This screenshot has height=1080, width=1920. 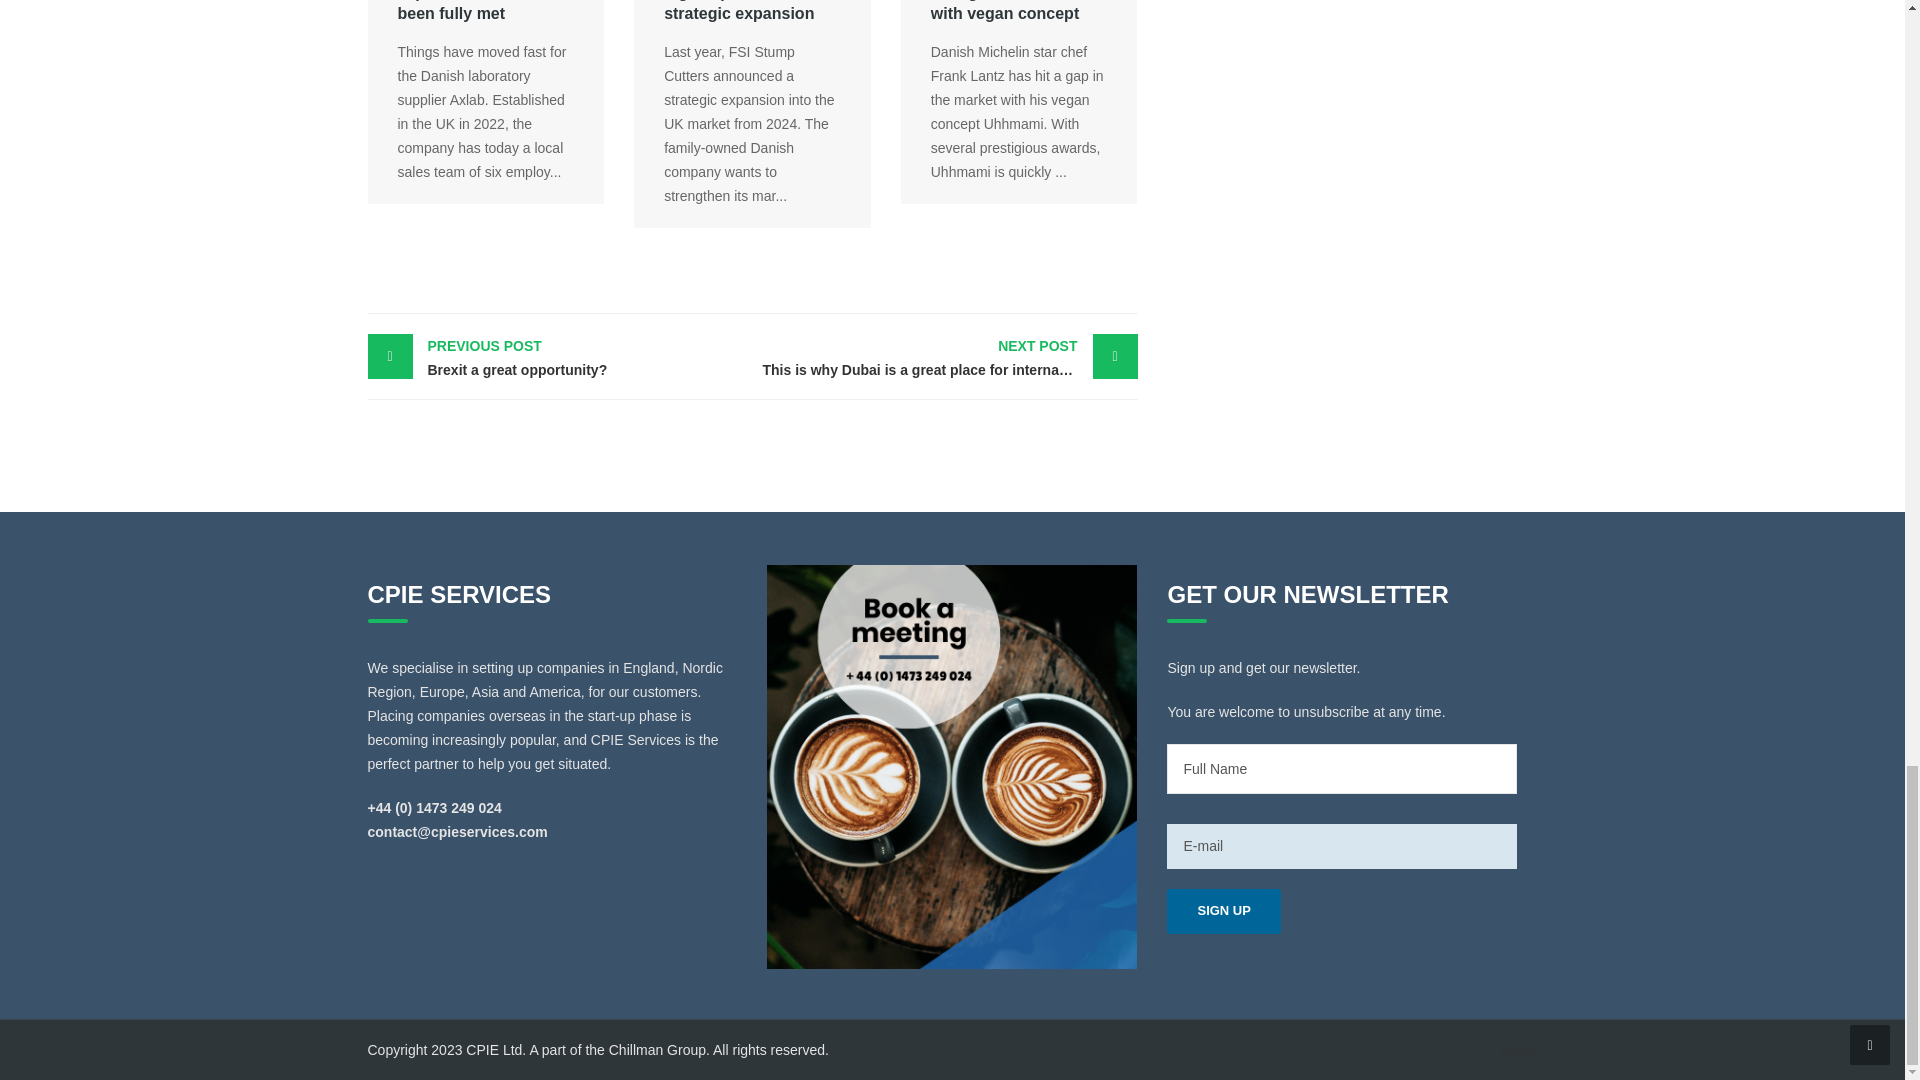 I want to click on Axlab in the UK: Our expectations have been fully met, so click(x=476, y=10).